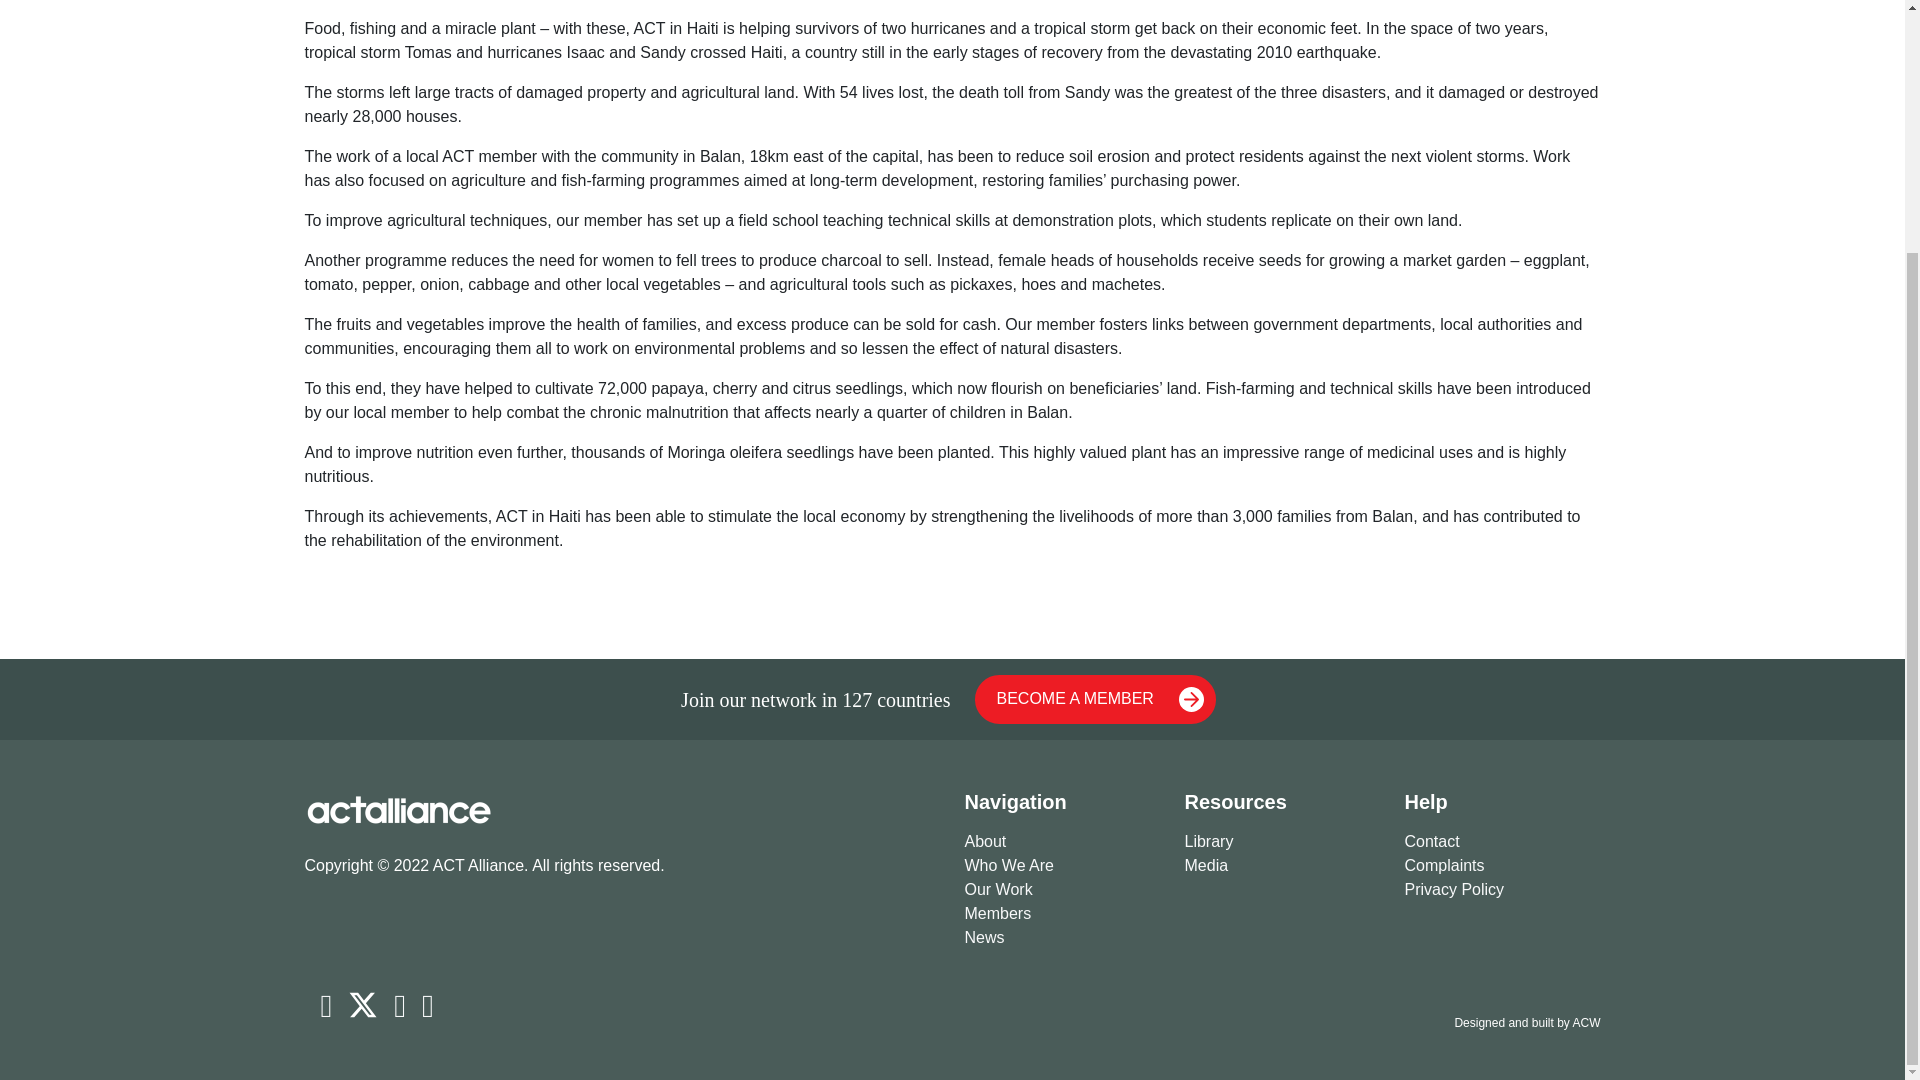  I want to click on Members, so click(1061, 913).